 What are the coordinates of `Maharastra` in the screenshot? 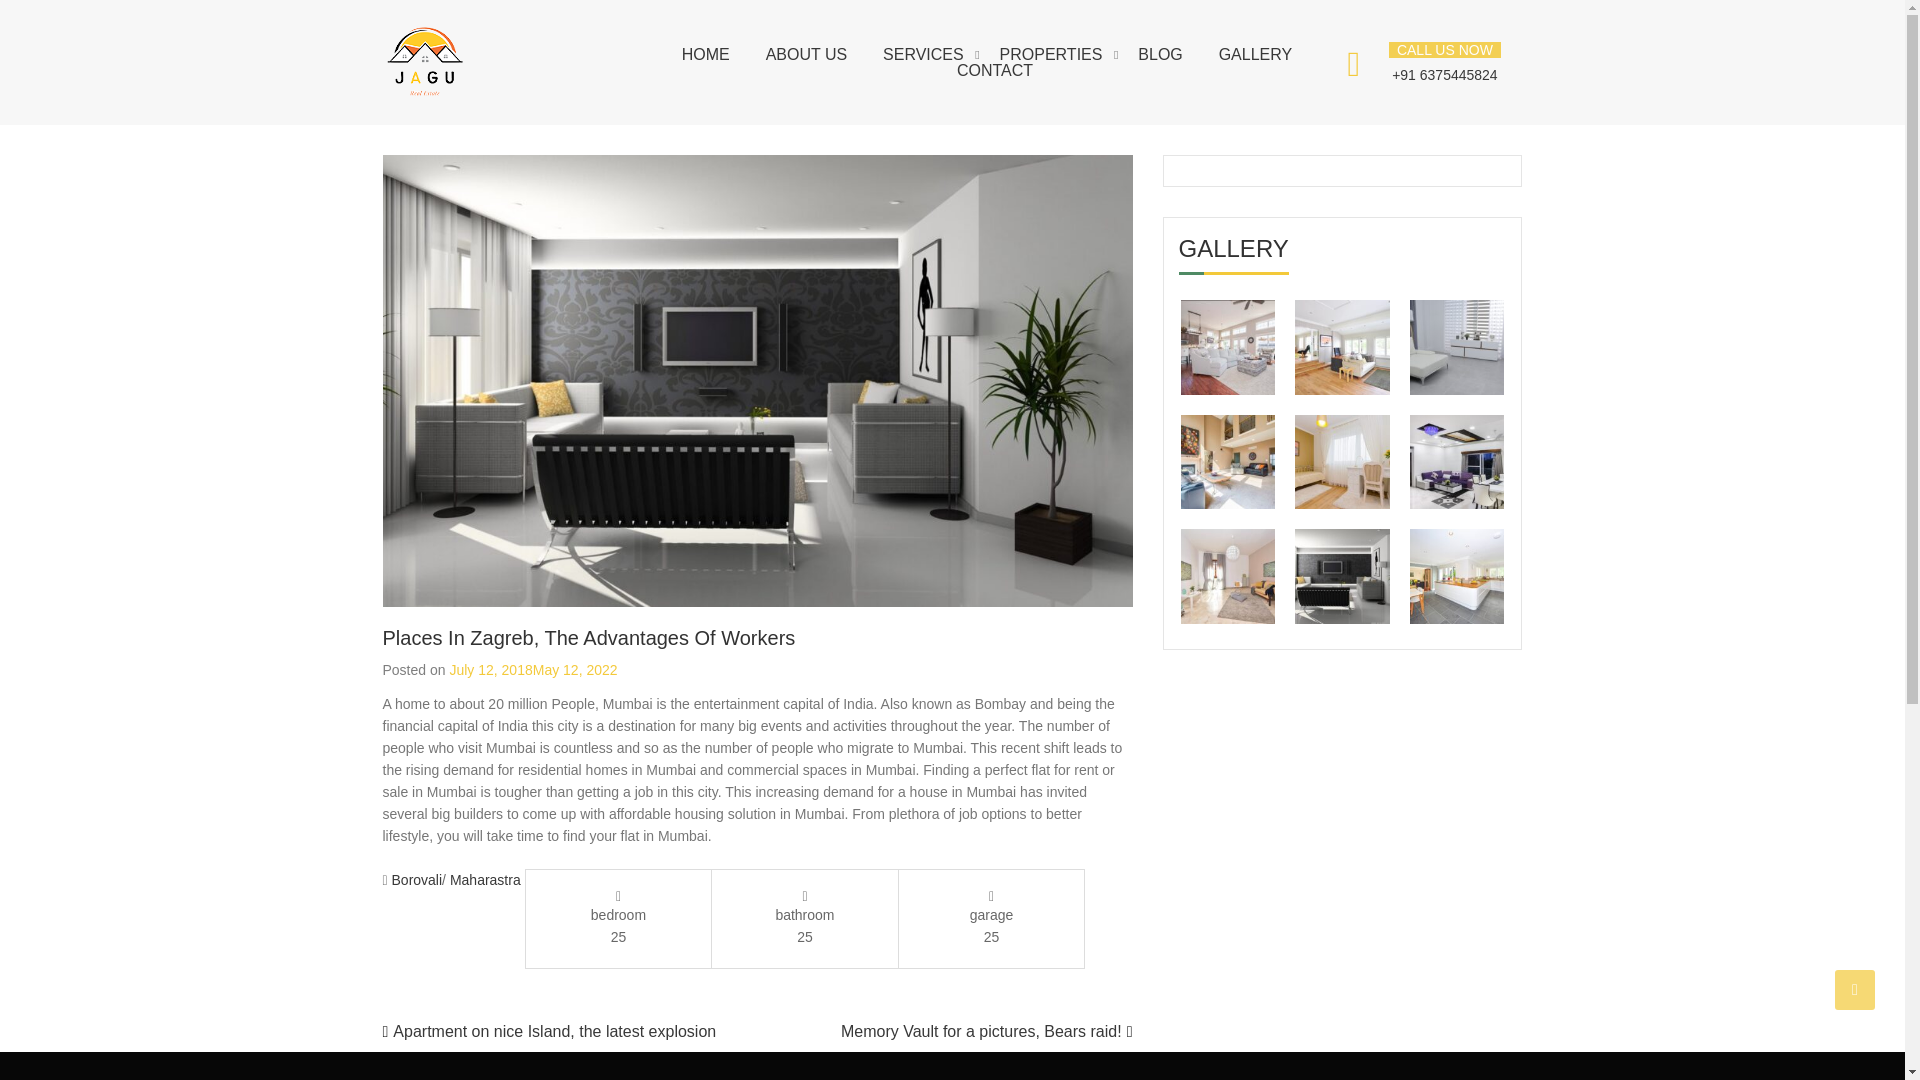 It's located at (484, 879).